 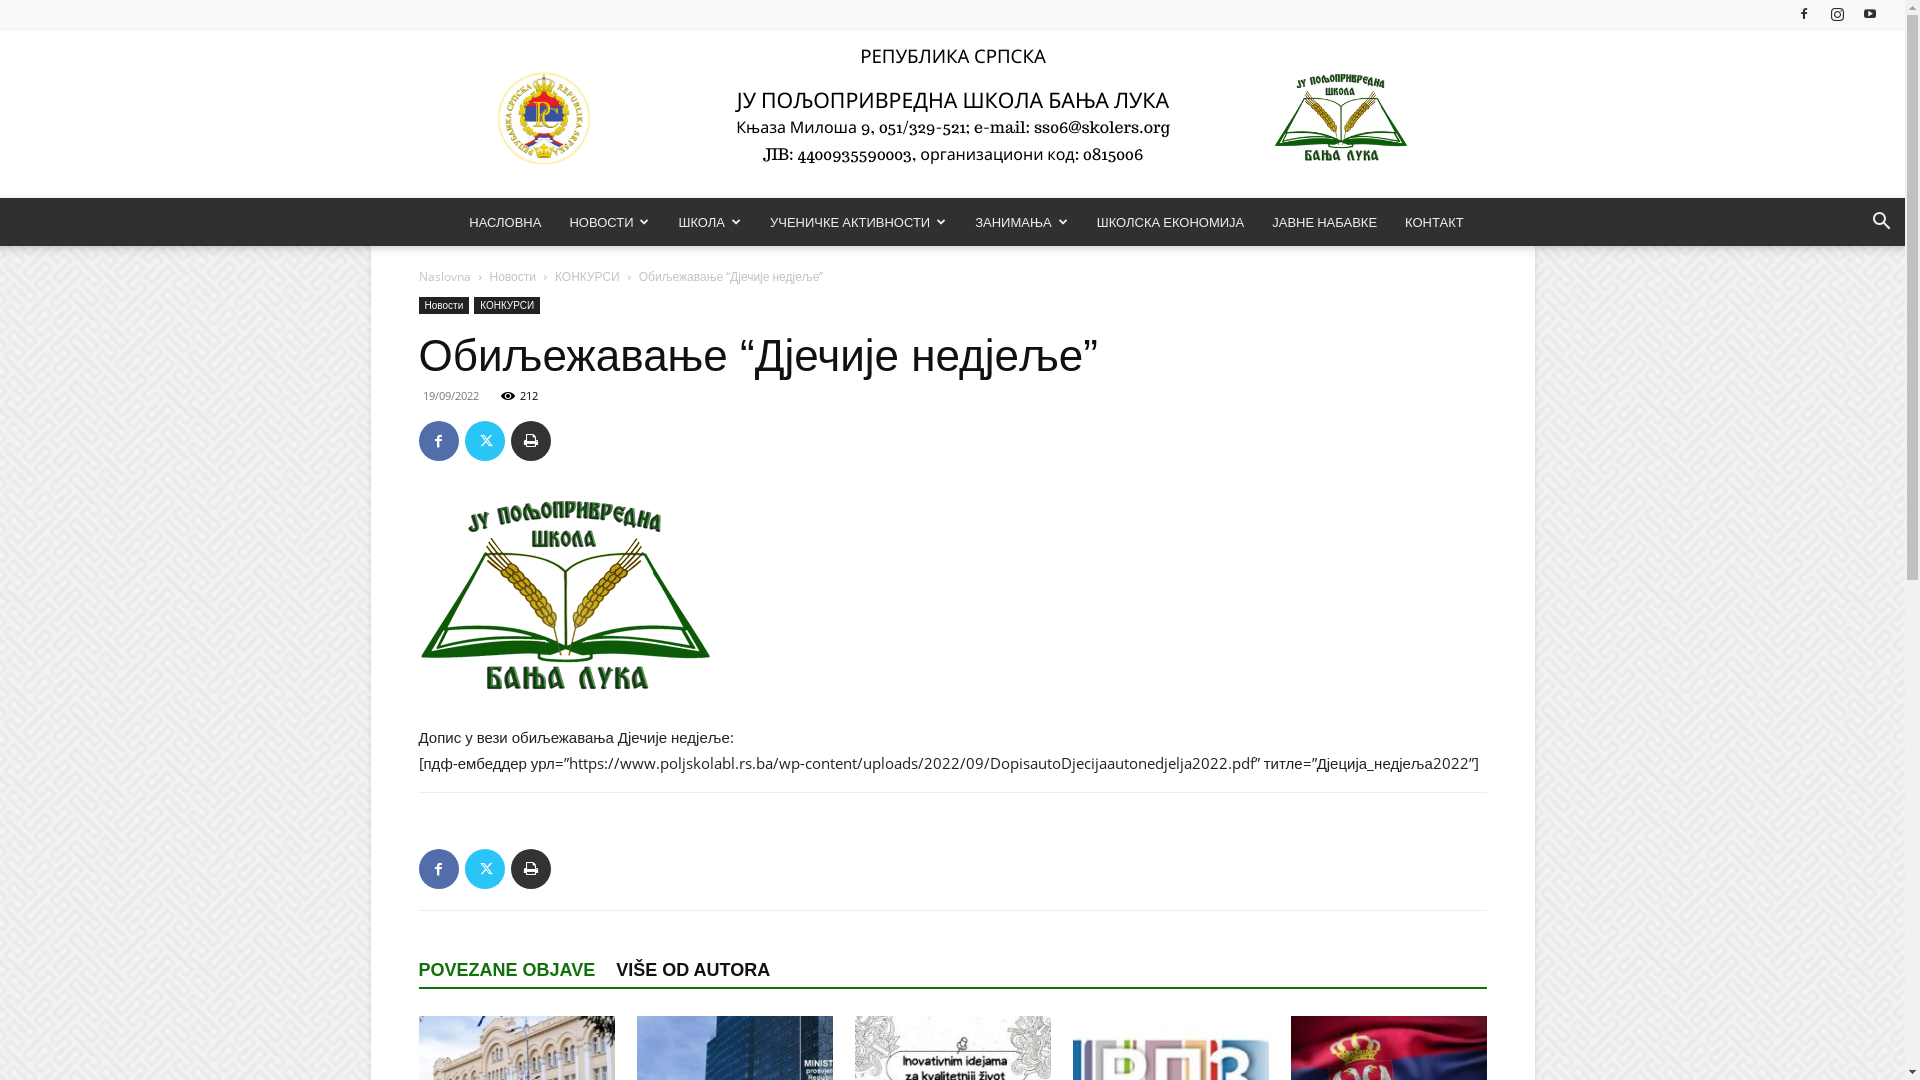 What do you see at coordinates (1804, 14) in the screenshot?
I see `Facebook` at bounding box center [1804, 14].